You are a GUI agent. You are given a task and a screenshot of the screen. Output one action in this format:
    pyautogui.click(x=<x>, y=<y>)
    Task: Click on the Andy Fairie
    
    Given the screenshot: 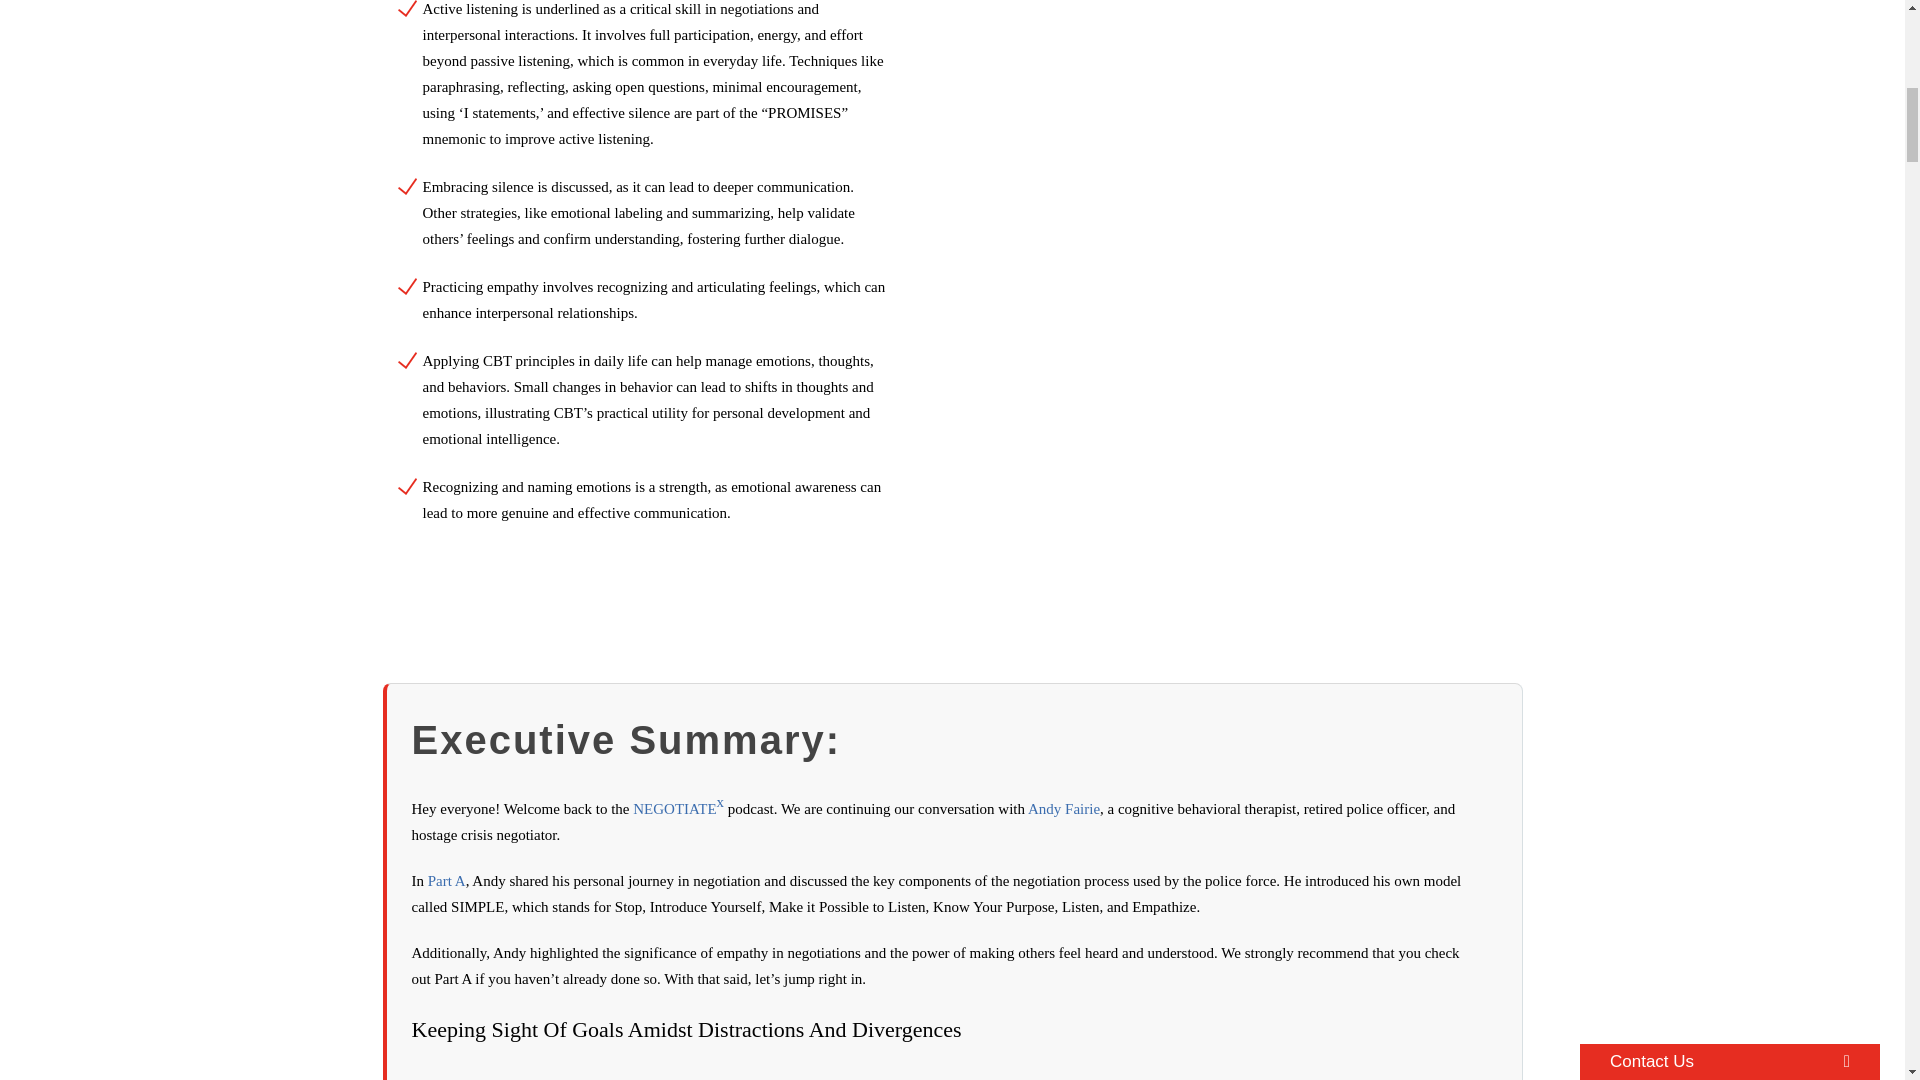 What is the action you would take?
    pyautogui.click(x=1064, y=814)
    